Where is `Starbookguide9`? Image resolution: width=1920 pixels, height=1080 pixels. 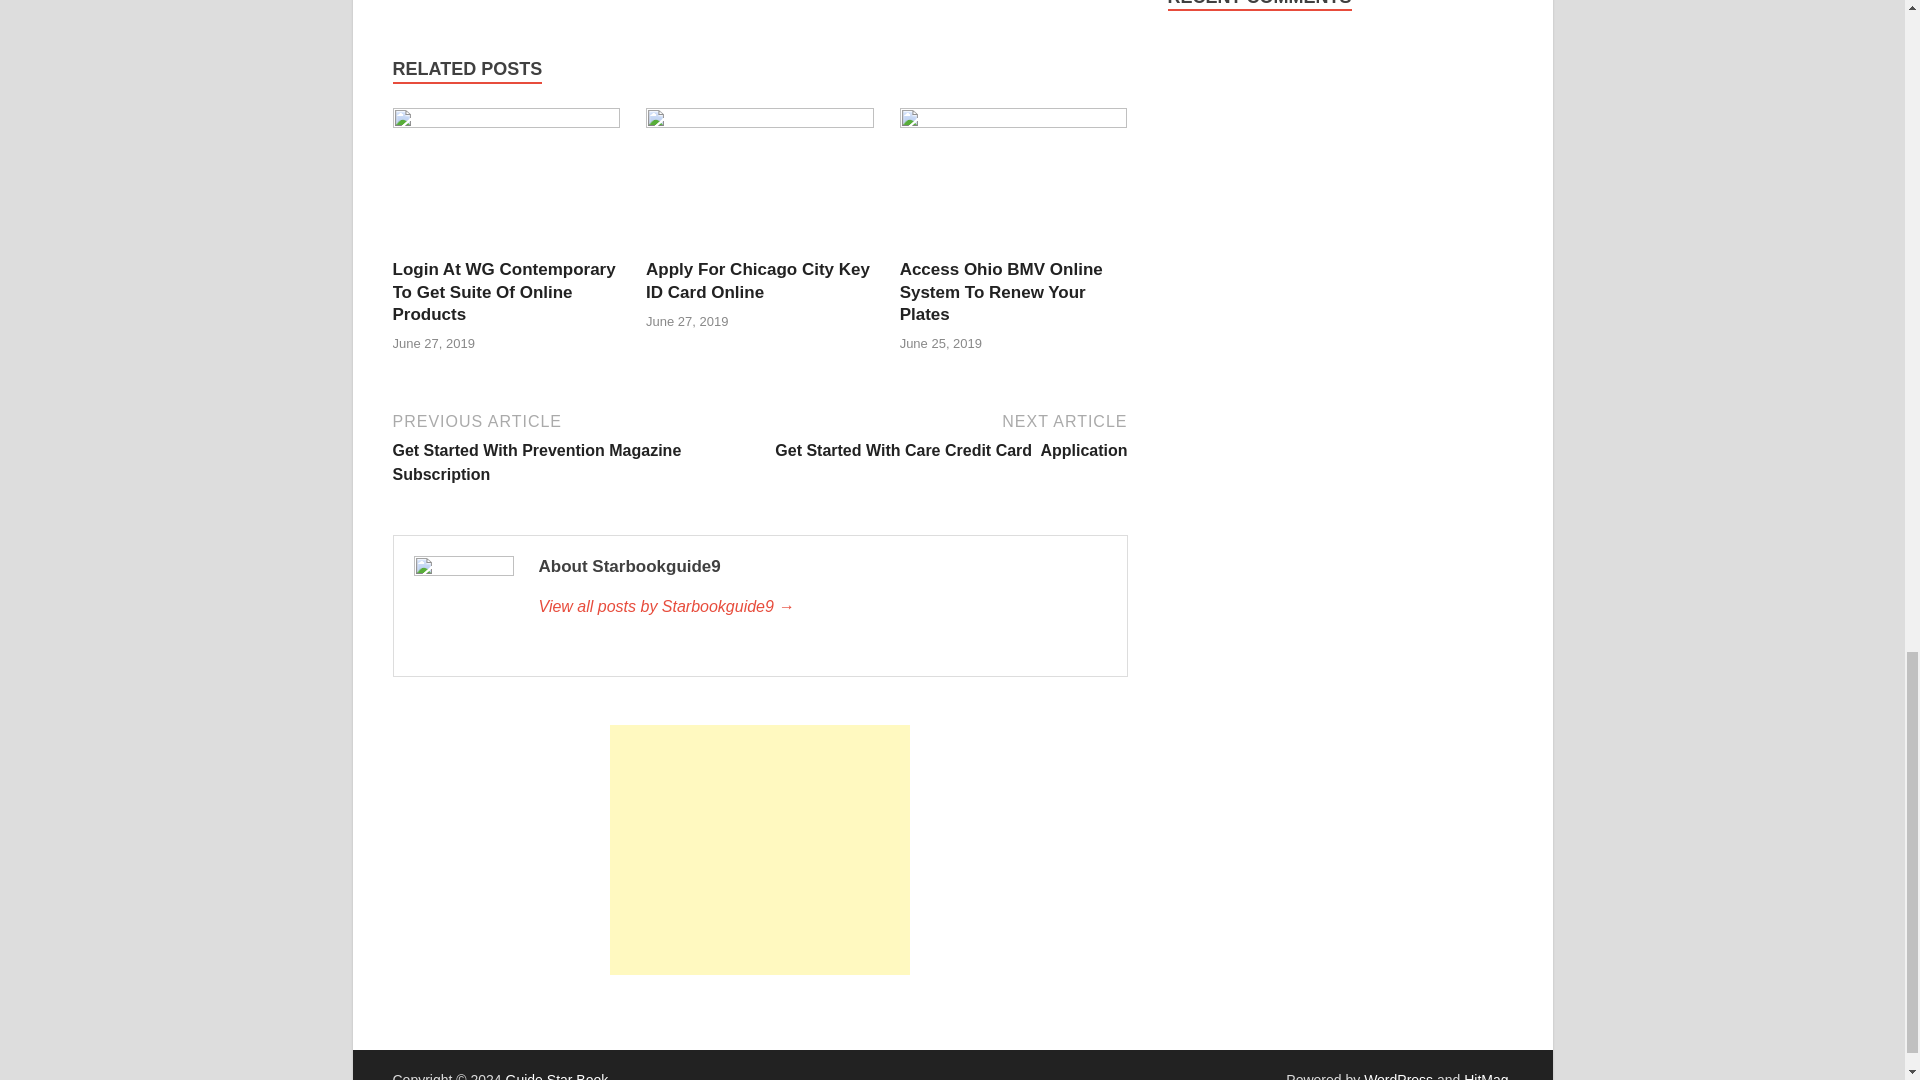 Starbookguide9 is located at coordinates (1001, 291).